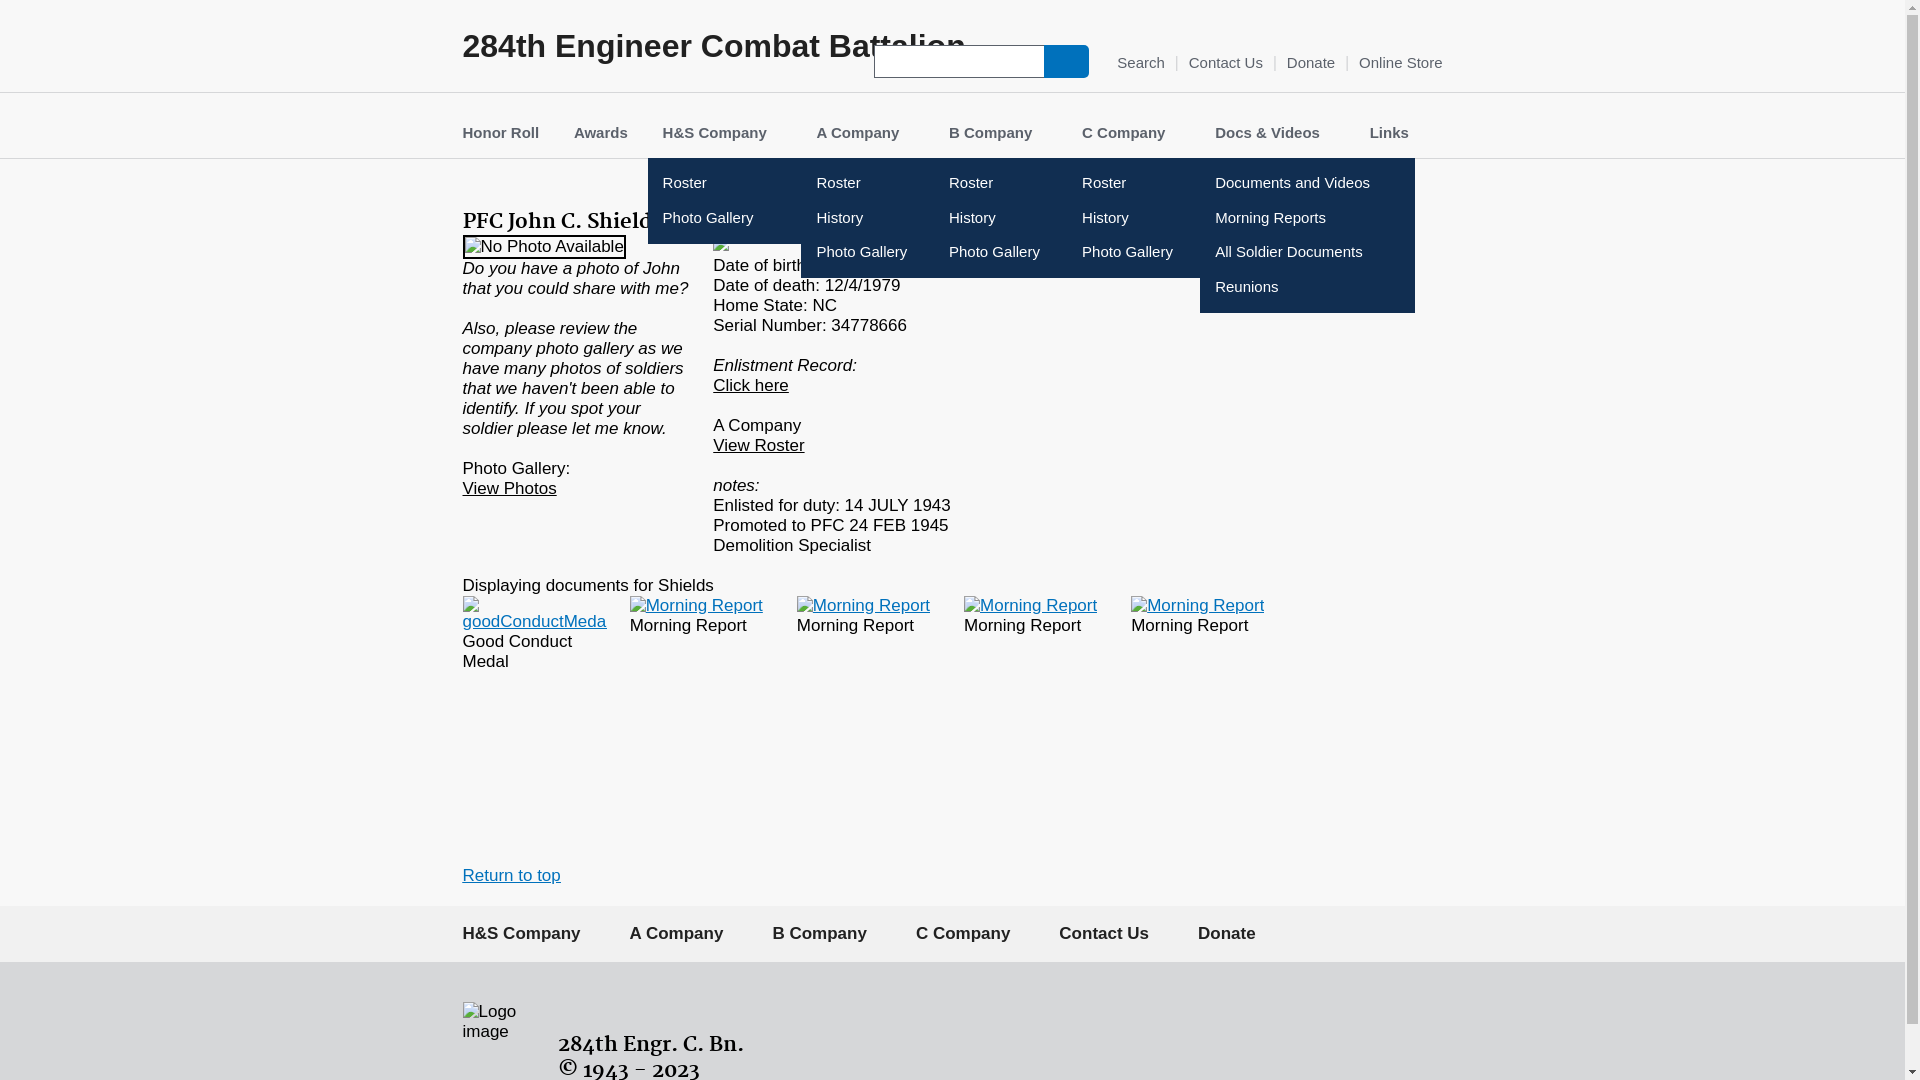 This screenshot has width=1920, height=1080. I want to click on B Company, so click(819, 934).